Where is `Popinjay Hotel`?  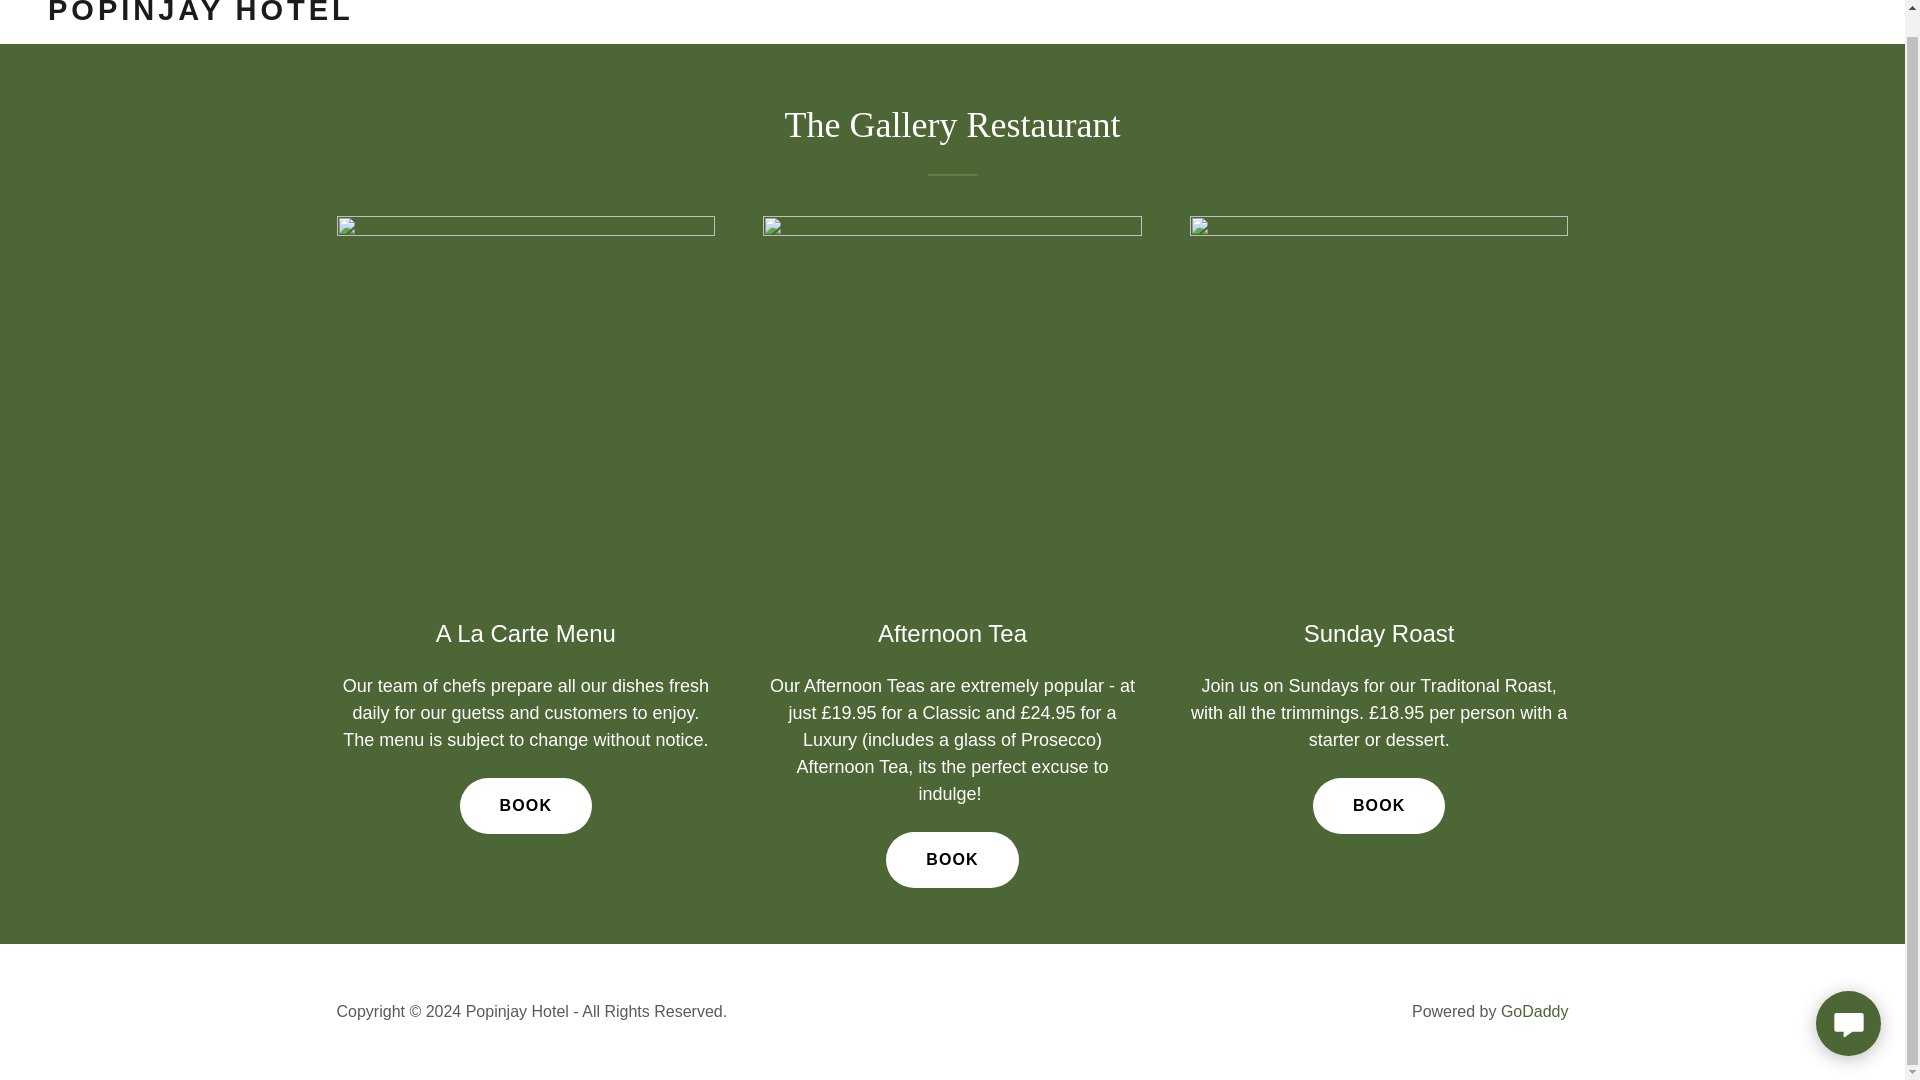
Popinjay Hotel is located at coordinates (364, 14).